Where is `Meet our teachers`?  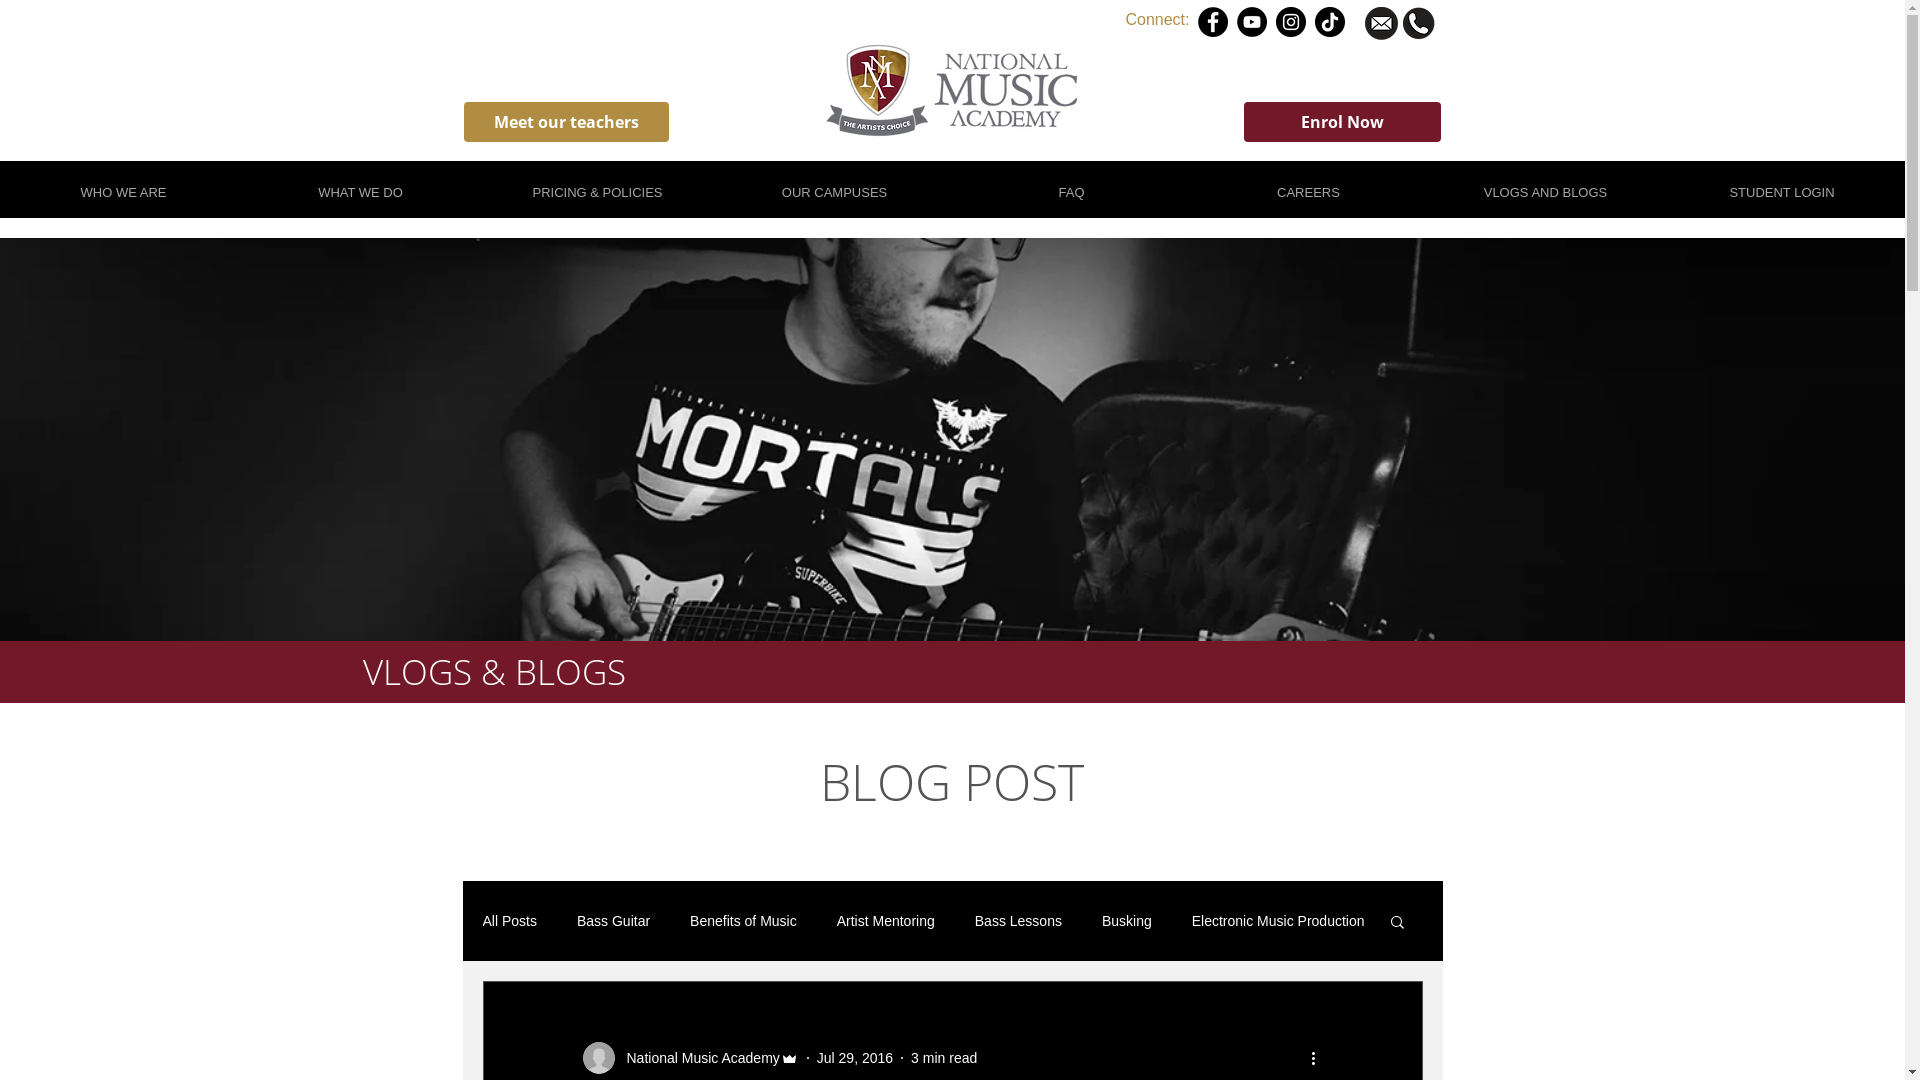 Meet our teachers is located at coordinates (566, 122).